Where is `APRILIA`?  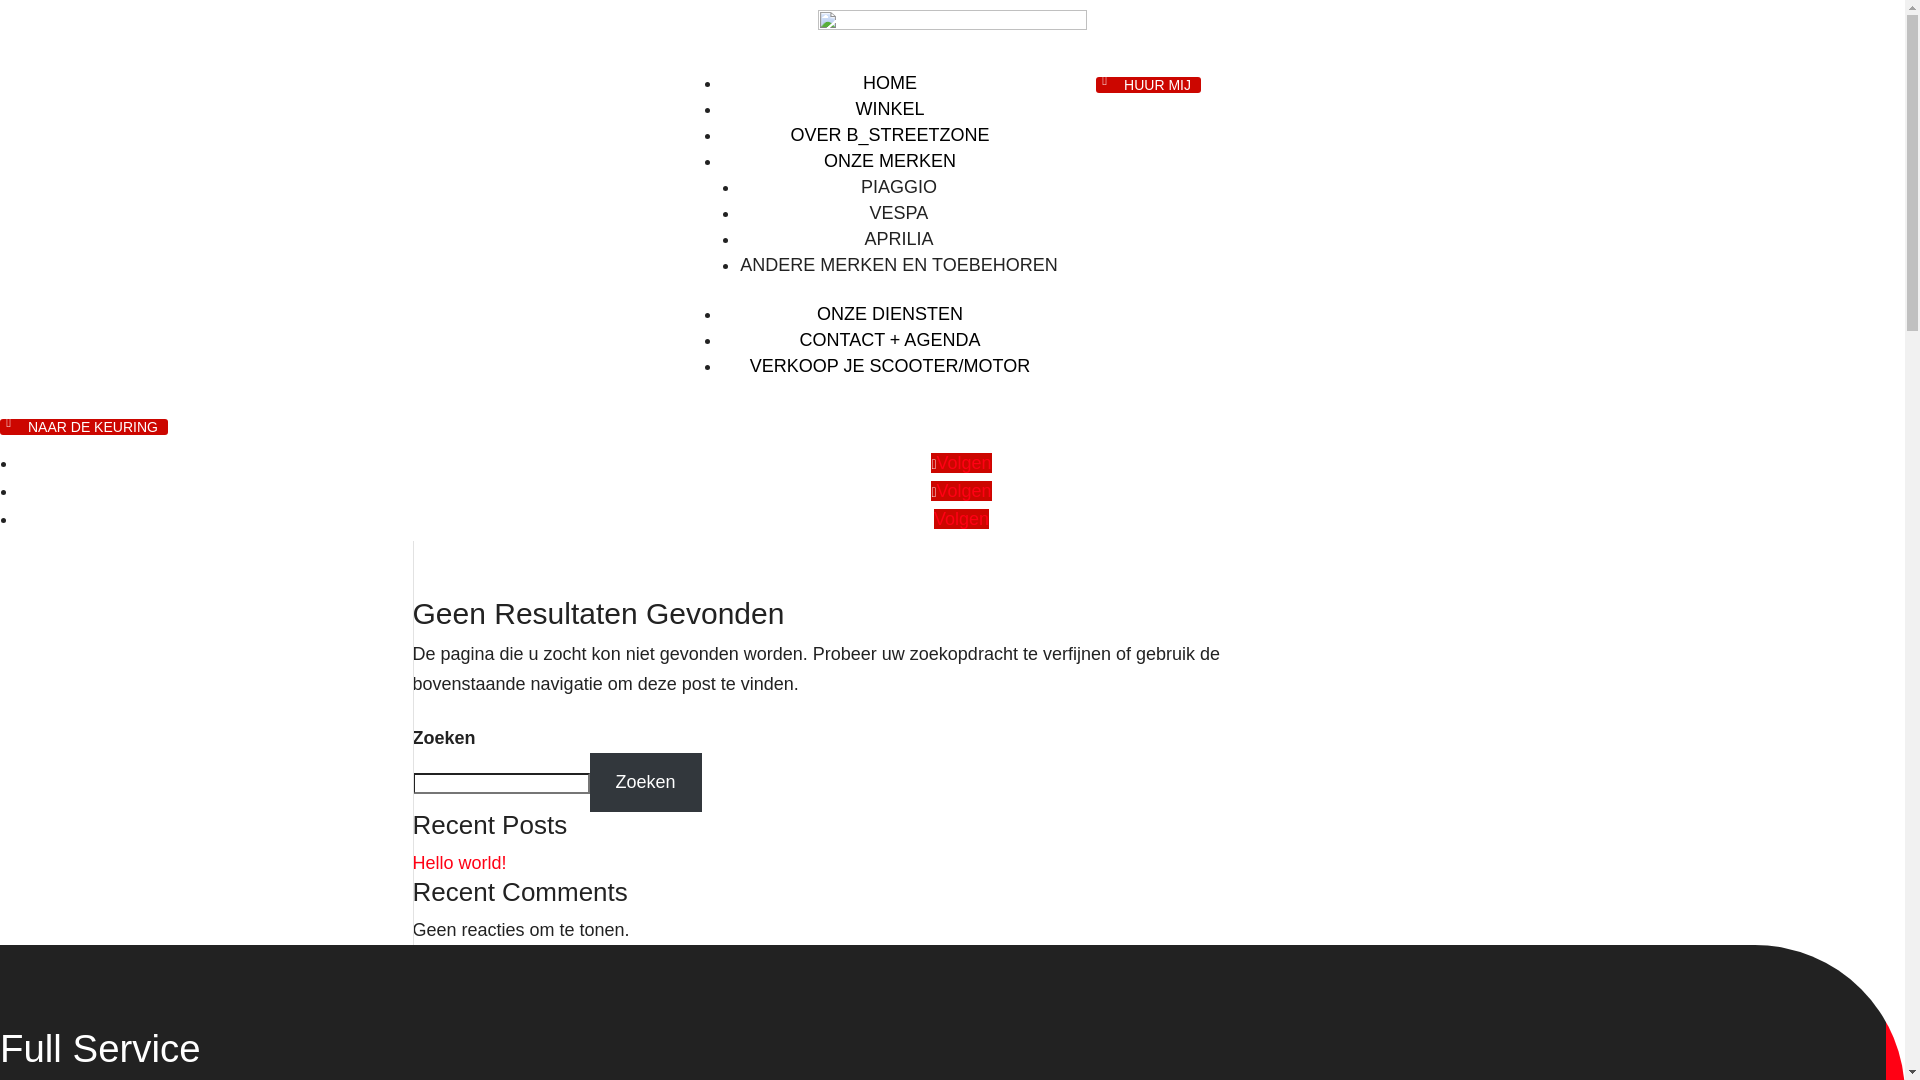
APRILIA is located at coordinates (898, 239).